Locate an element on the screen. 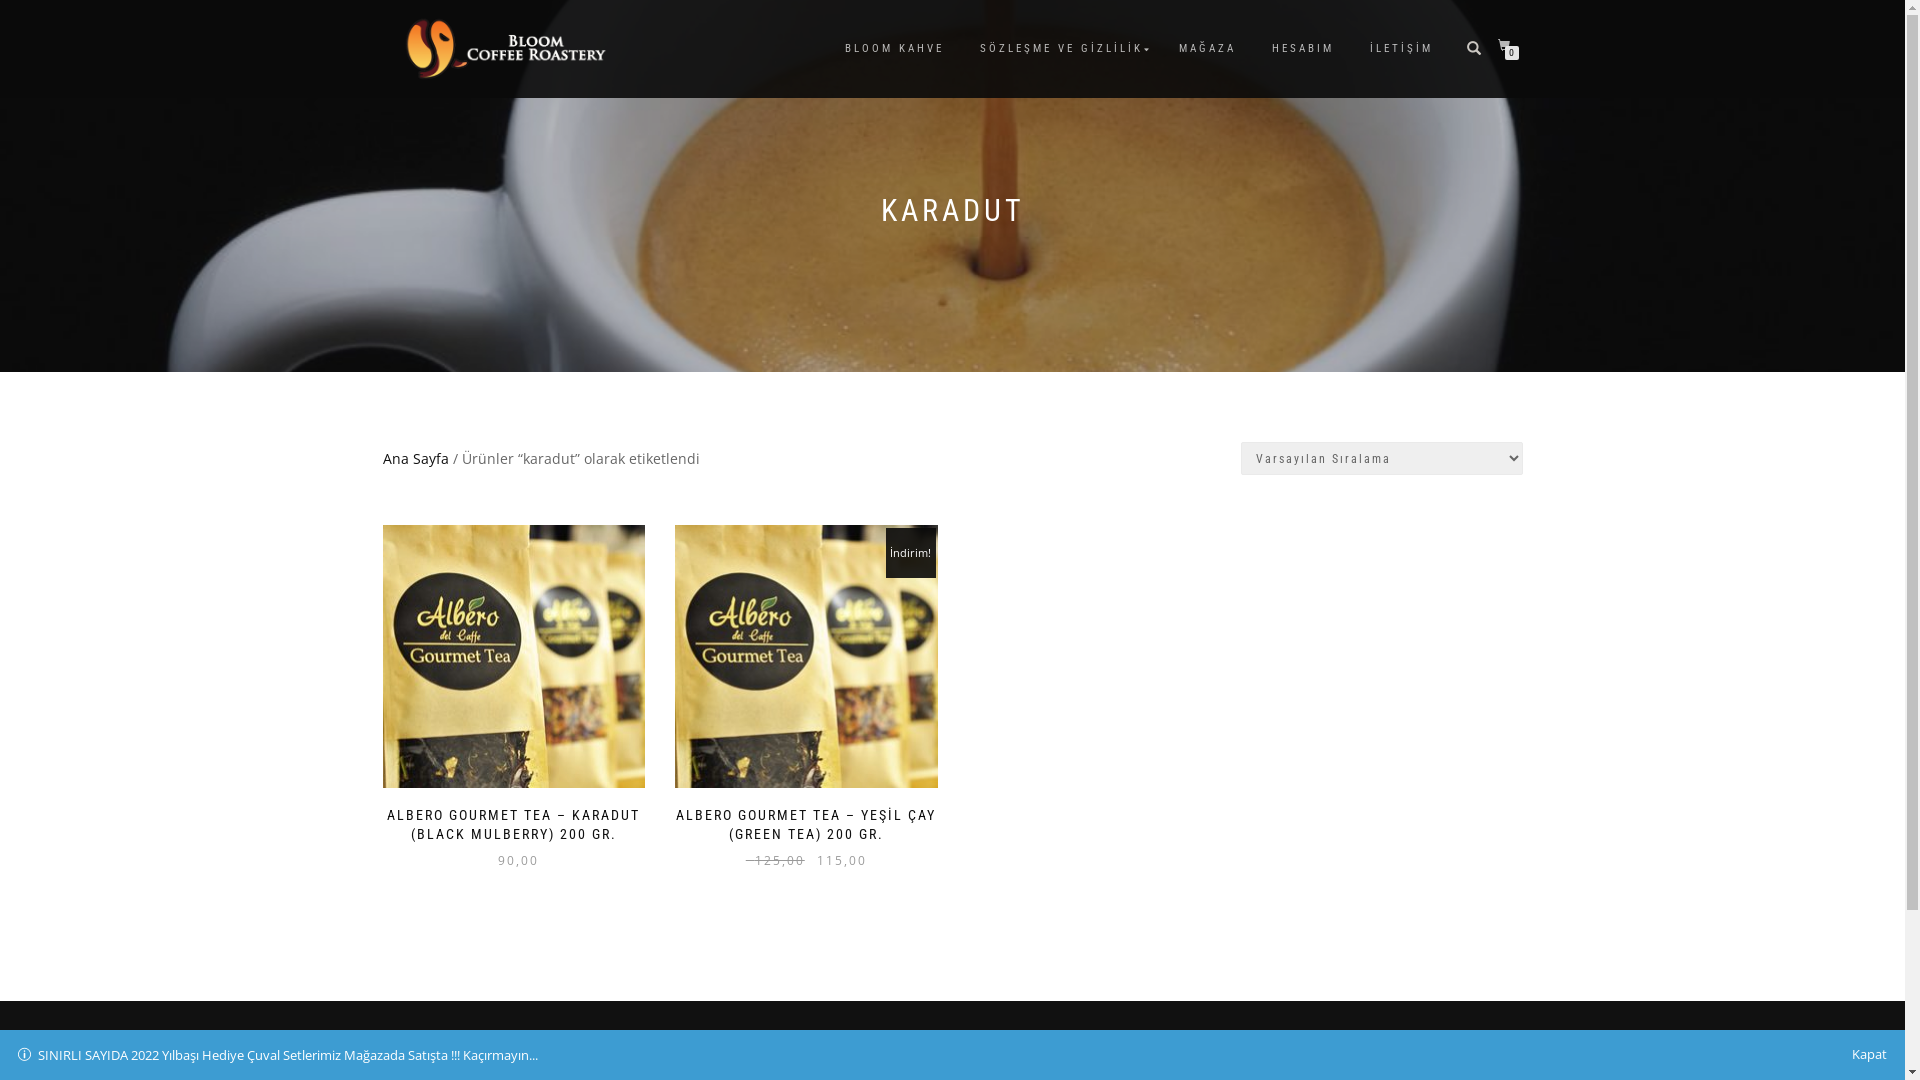  BANNER-3-A is located at coordinates (514, 656).